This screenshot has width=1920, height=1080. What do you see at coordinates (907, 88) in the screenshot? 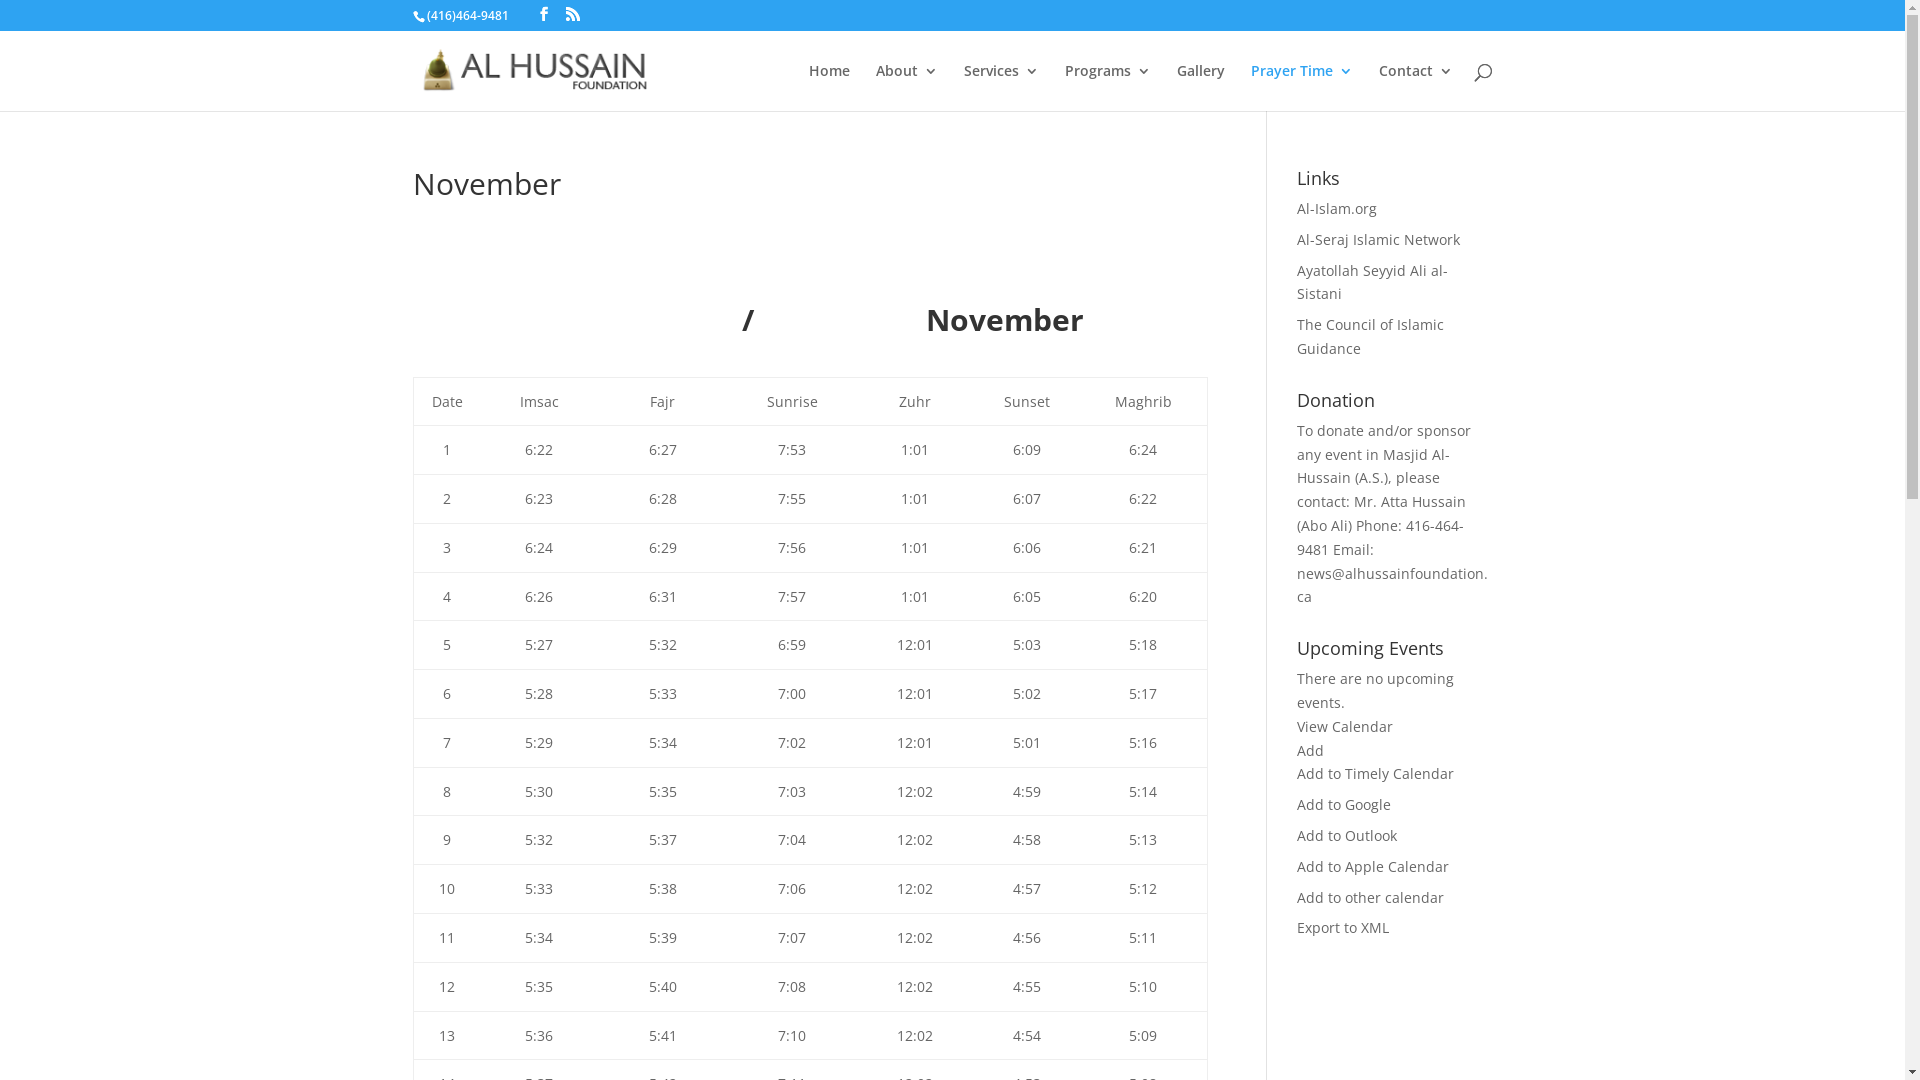
I see `About` at bounding box center [907, 88].